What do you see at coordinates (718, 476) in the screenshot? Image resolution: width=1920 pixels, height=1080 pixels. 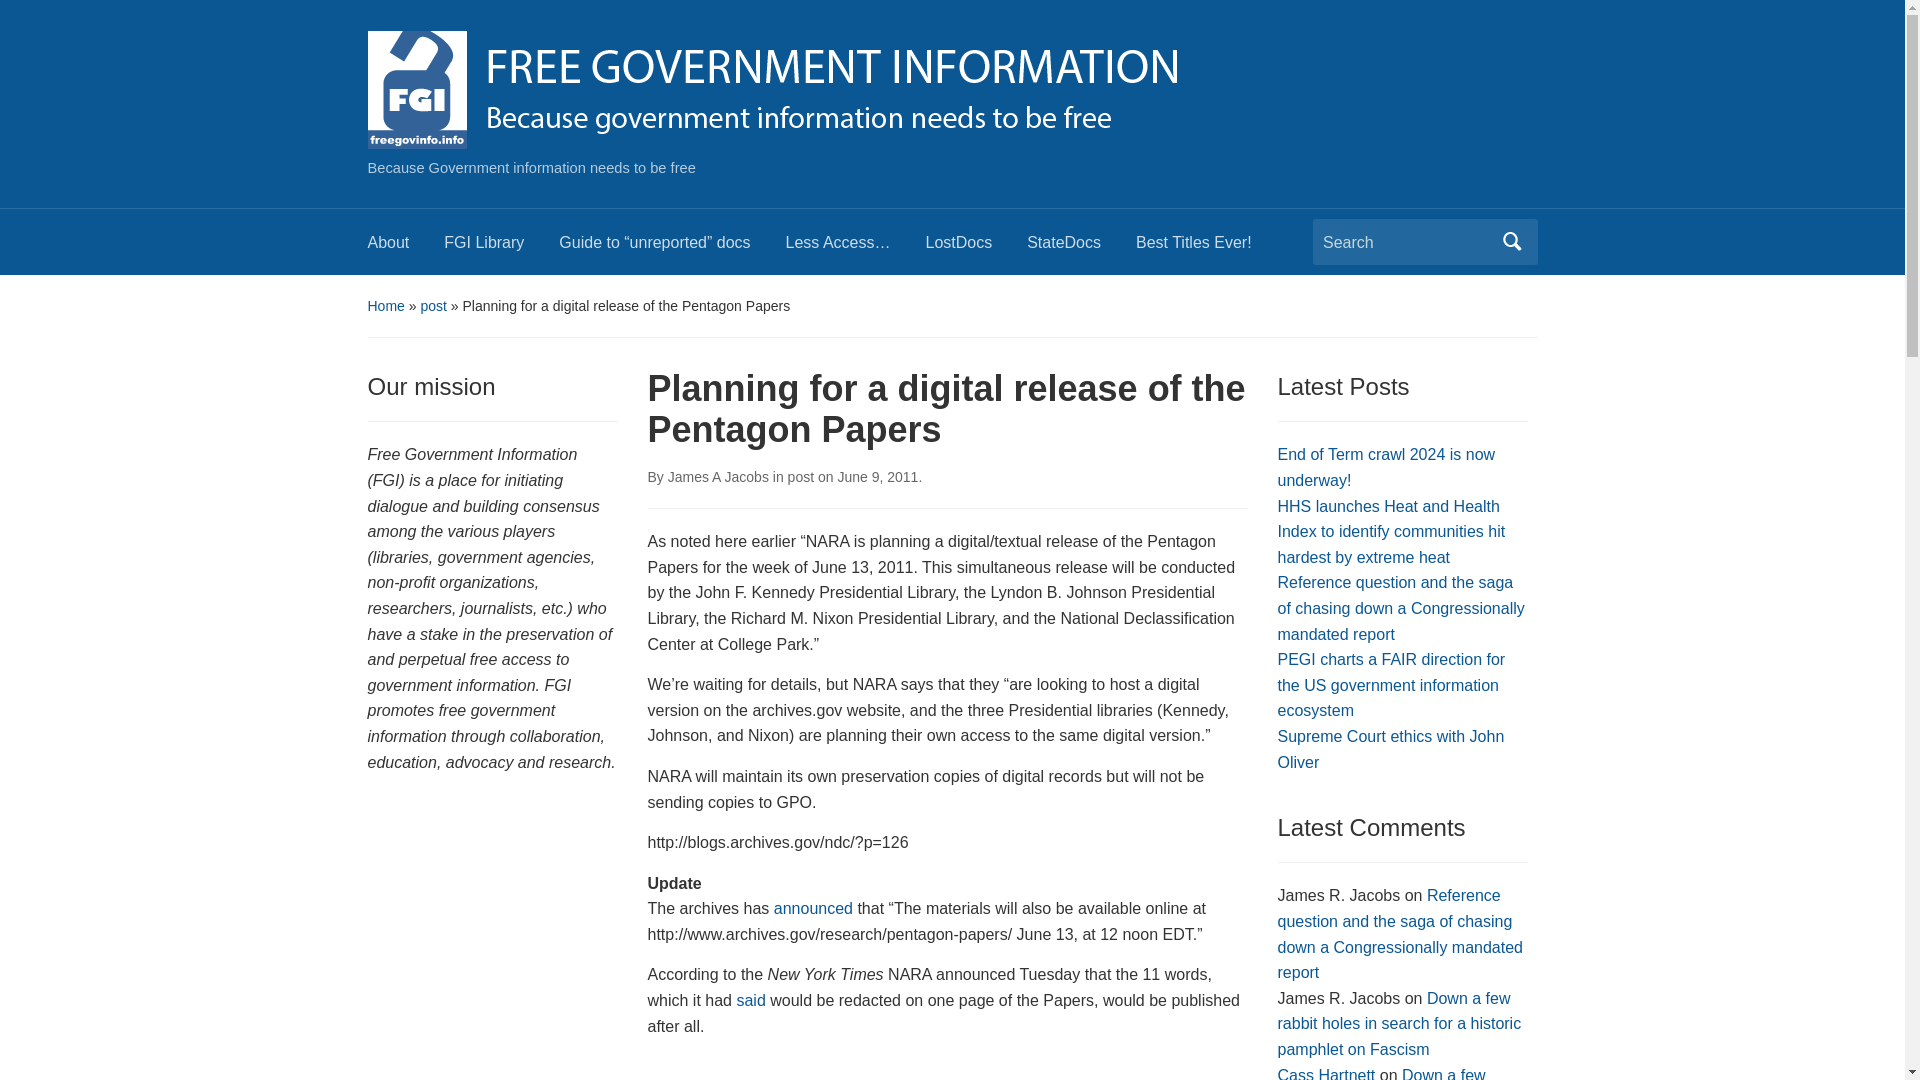 I see `James A Jacobs` at bounding box center [718, 476].